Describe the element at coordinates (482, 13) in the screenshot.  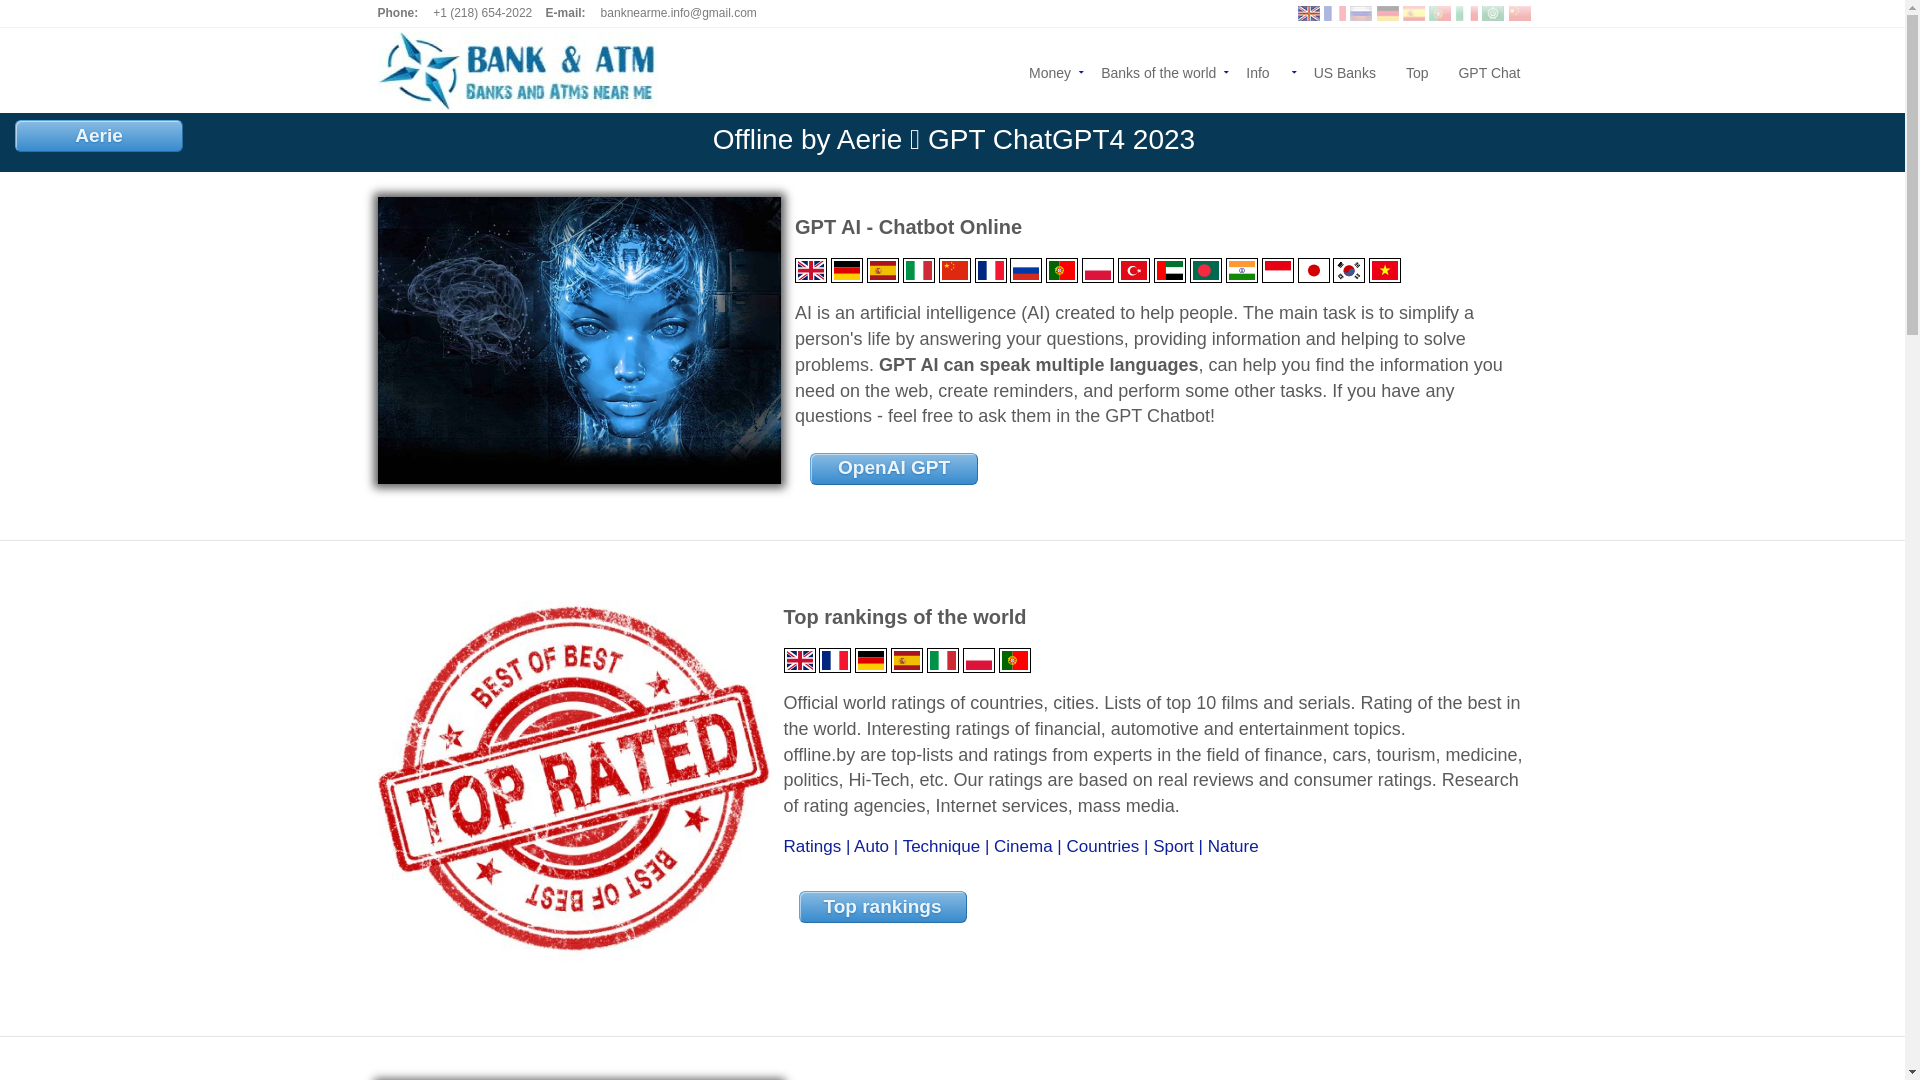
I see `+1 (218) 654-2022` at that location.